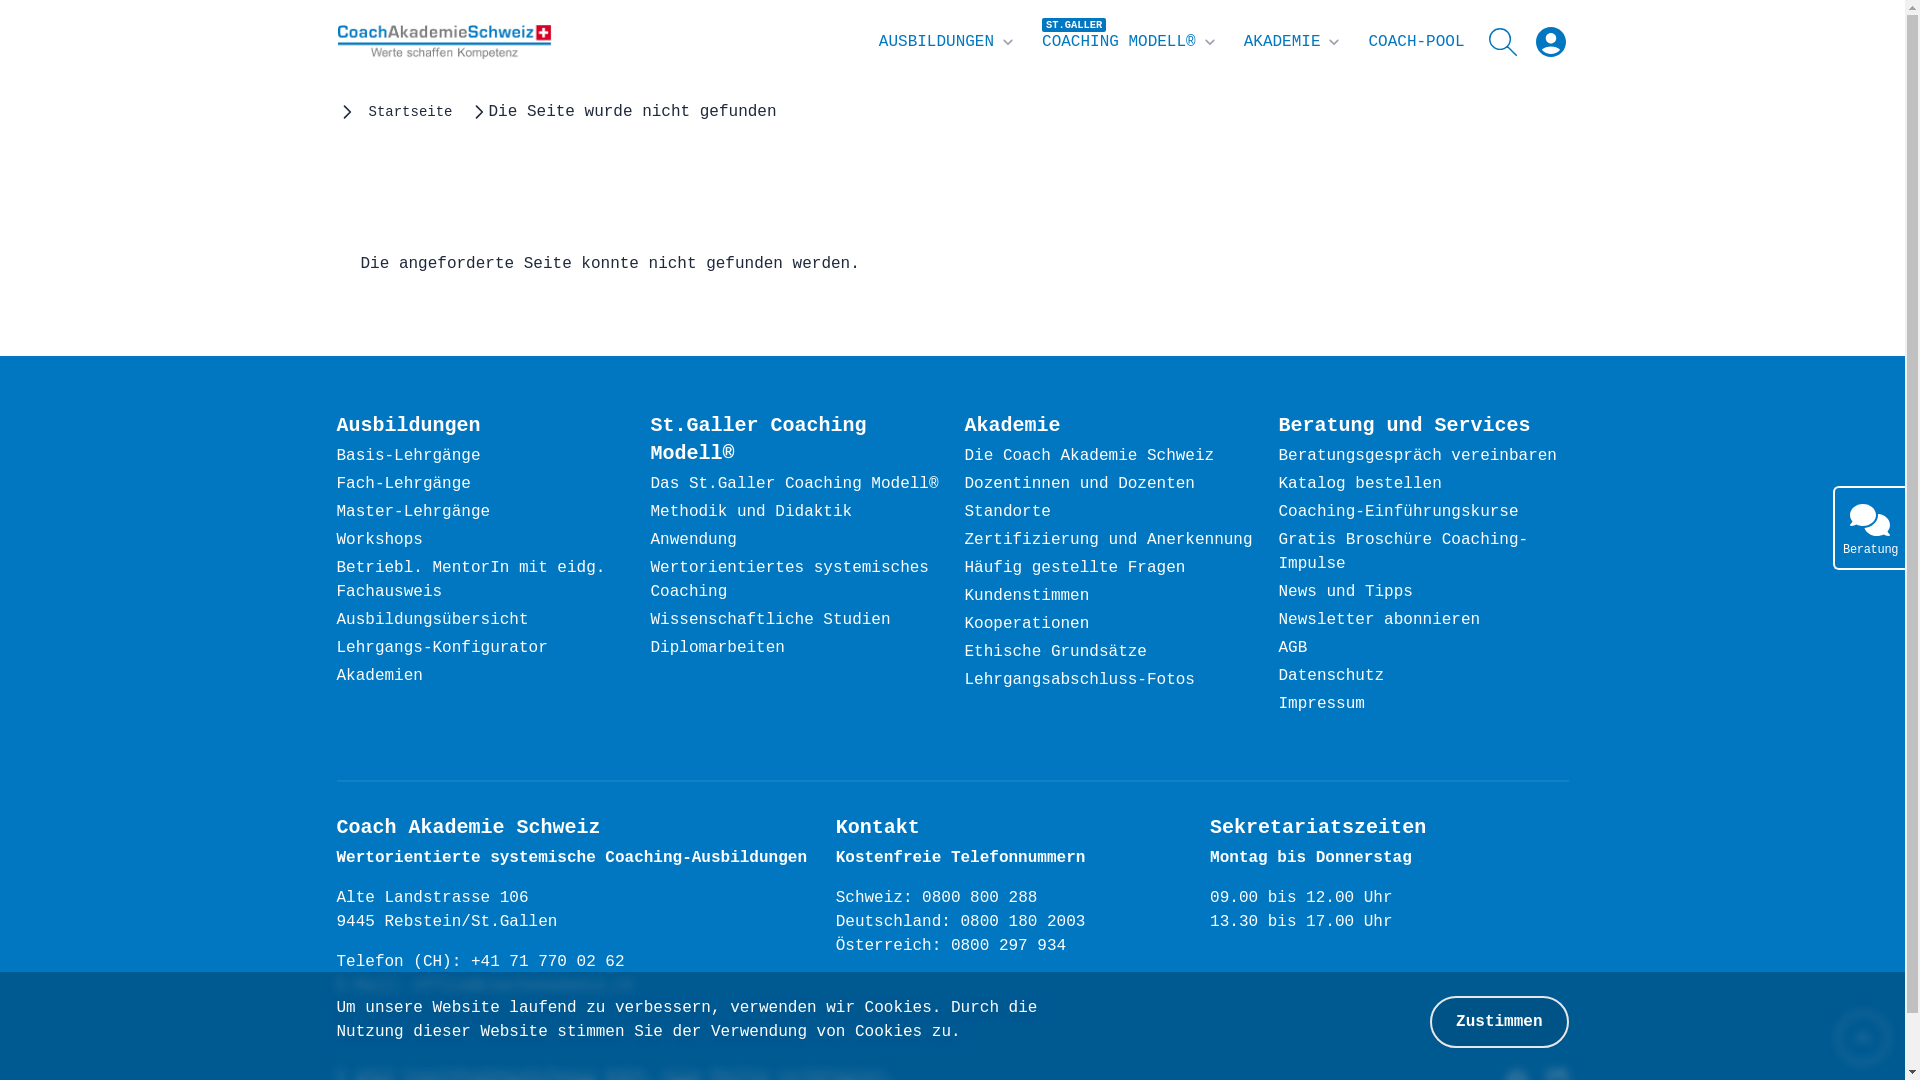 The height and width of the screenshot is (1080, 1920). What do you see at coordinates (379, 541) in the screenshot?
I see `Workshops` at bounding box center [379, 541].